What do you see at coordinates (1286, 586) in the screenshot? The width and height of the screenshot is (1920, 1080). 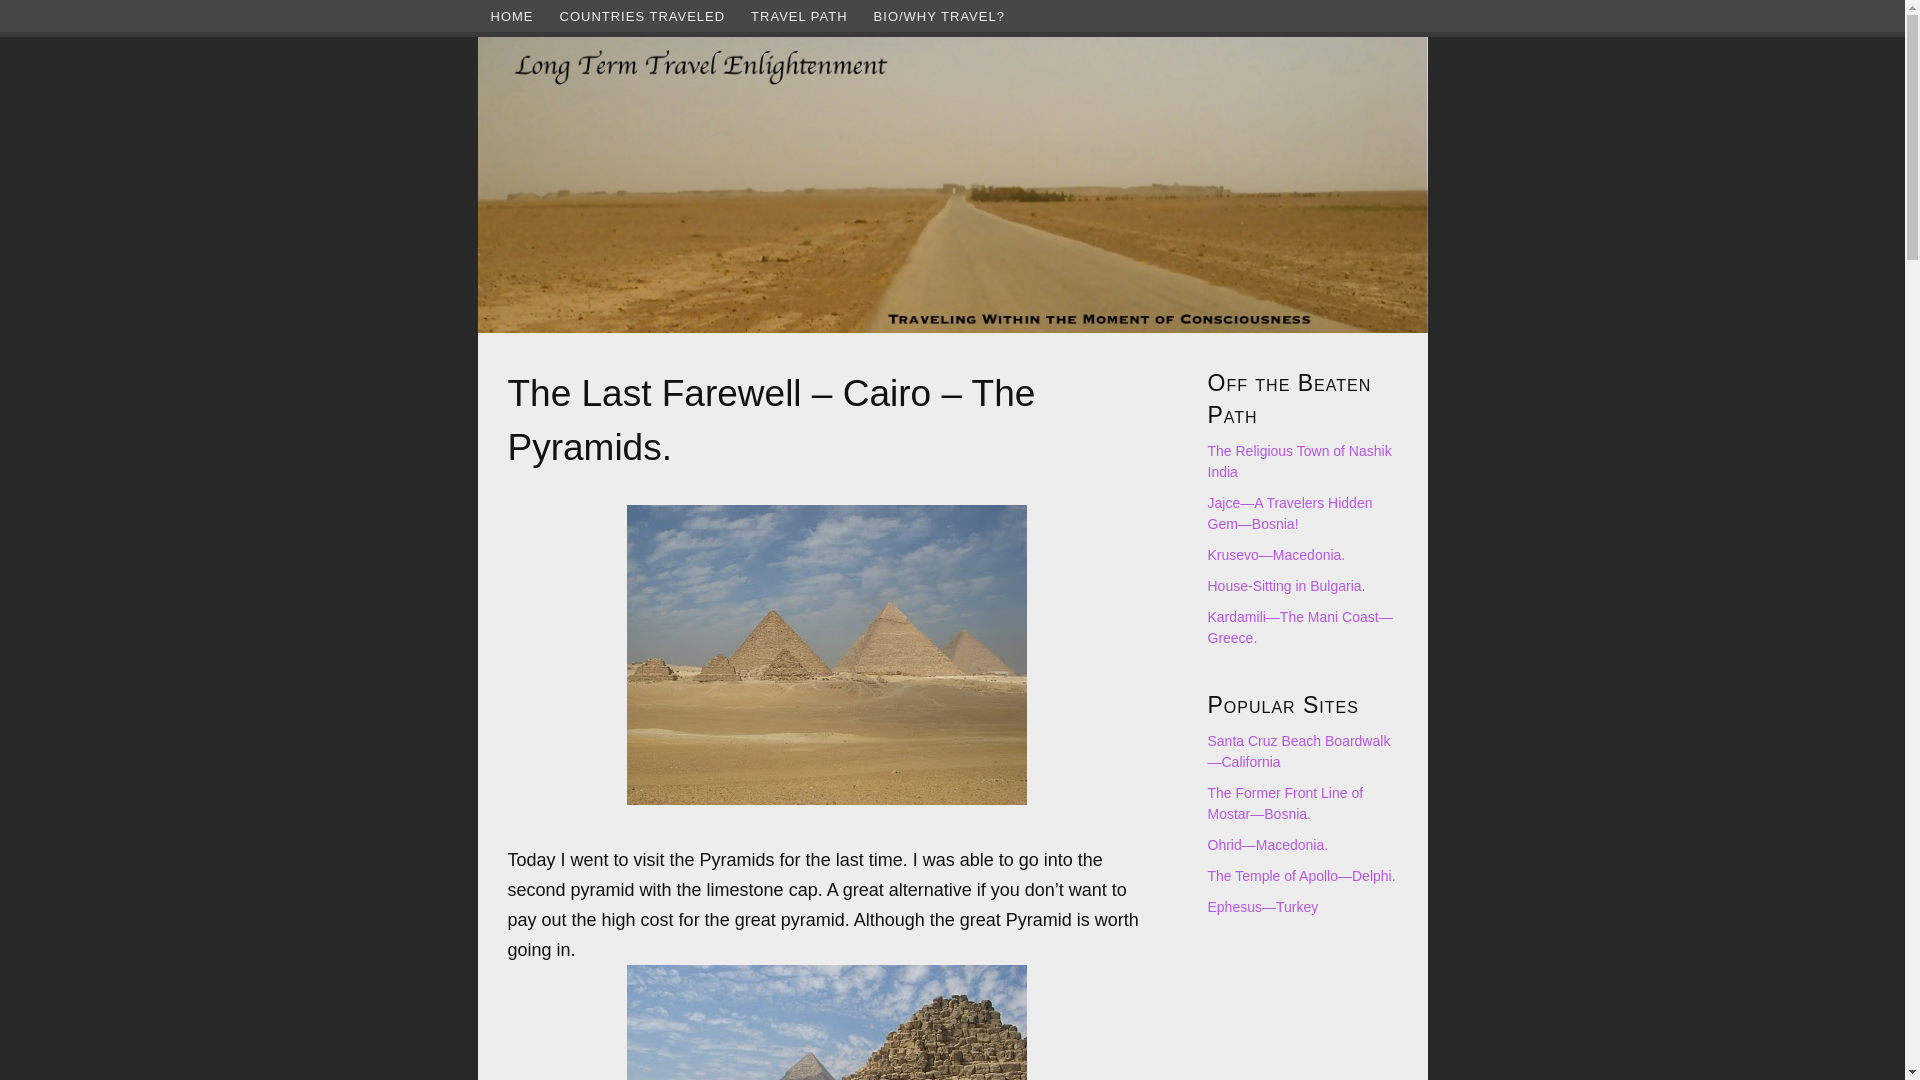 I see `House-Sitting in Bulgaria.` at bounding box center [1286, 586].